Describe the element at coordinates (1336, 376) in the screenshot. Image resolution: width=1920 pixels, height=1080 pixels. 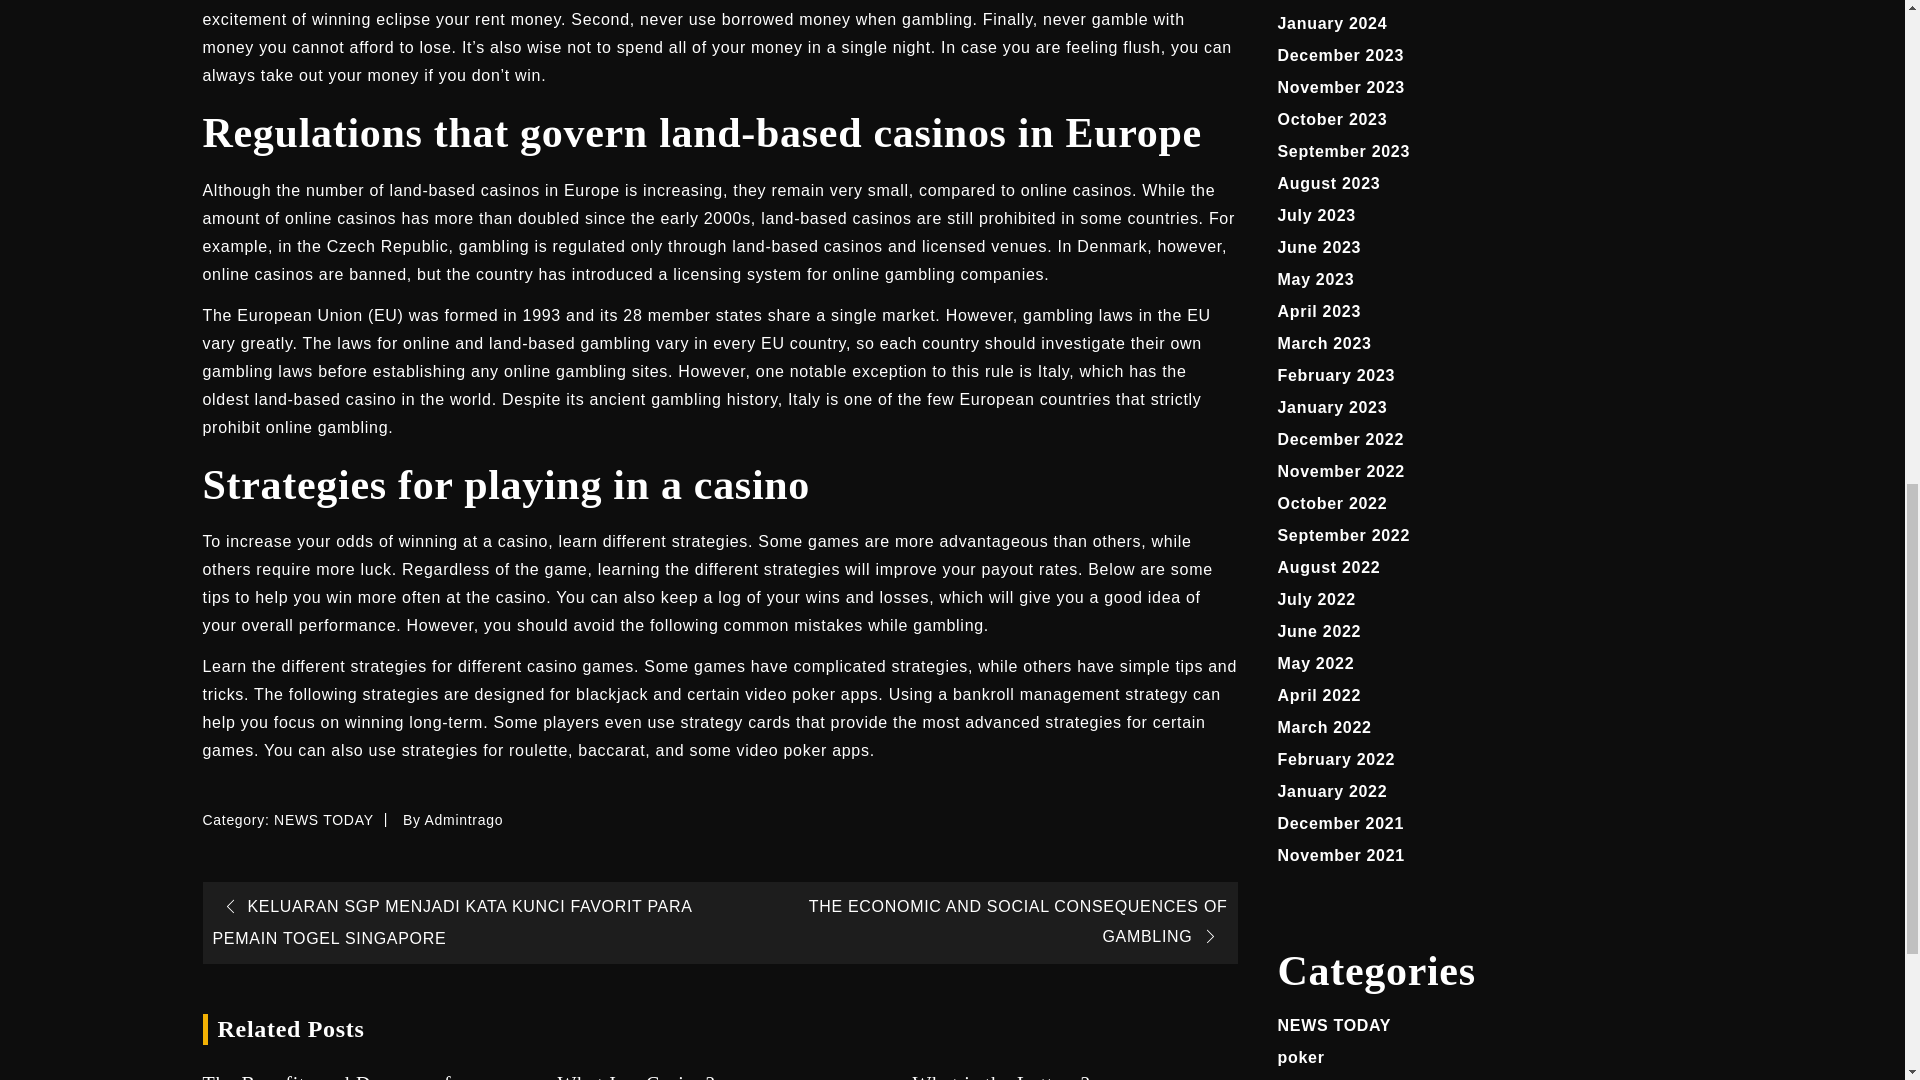
I see `February 2023` at that location.